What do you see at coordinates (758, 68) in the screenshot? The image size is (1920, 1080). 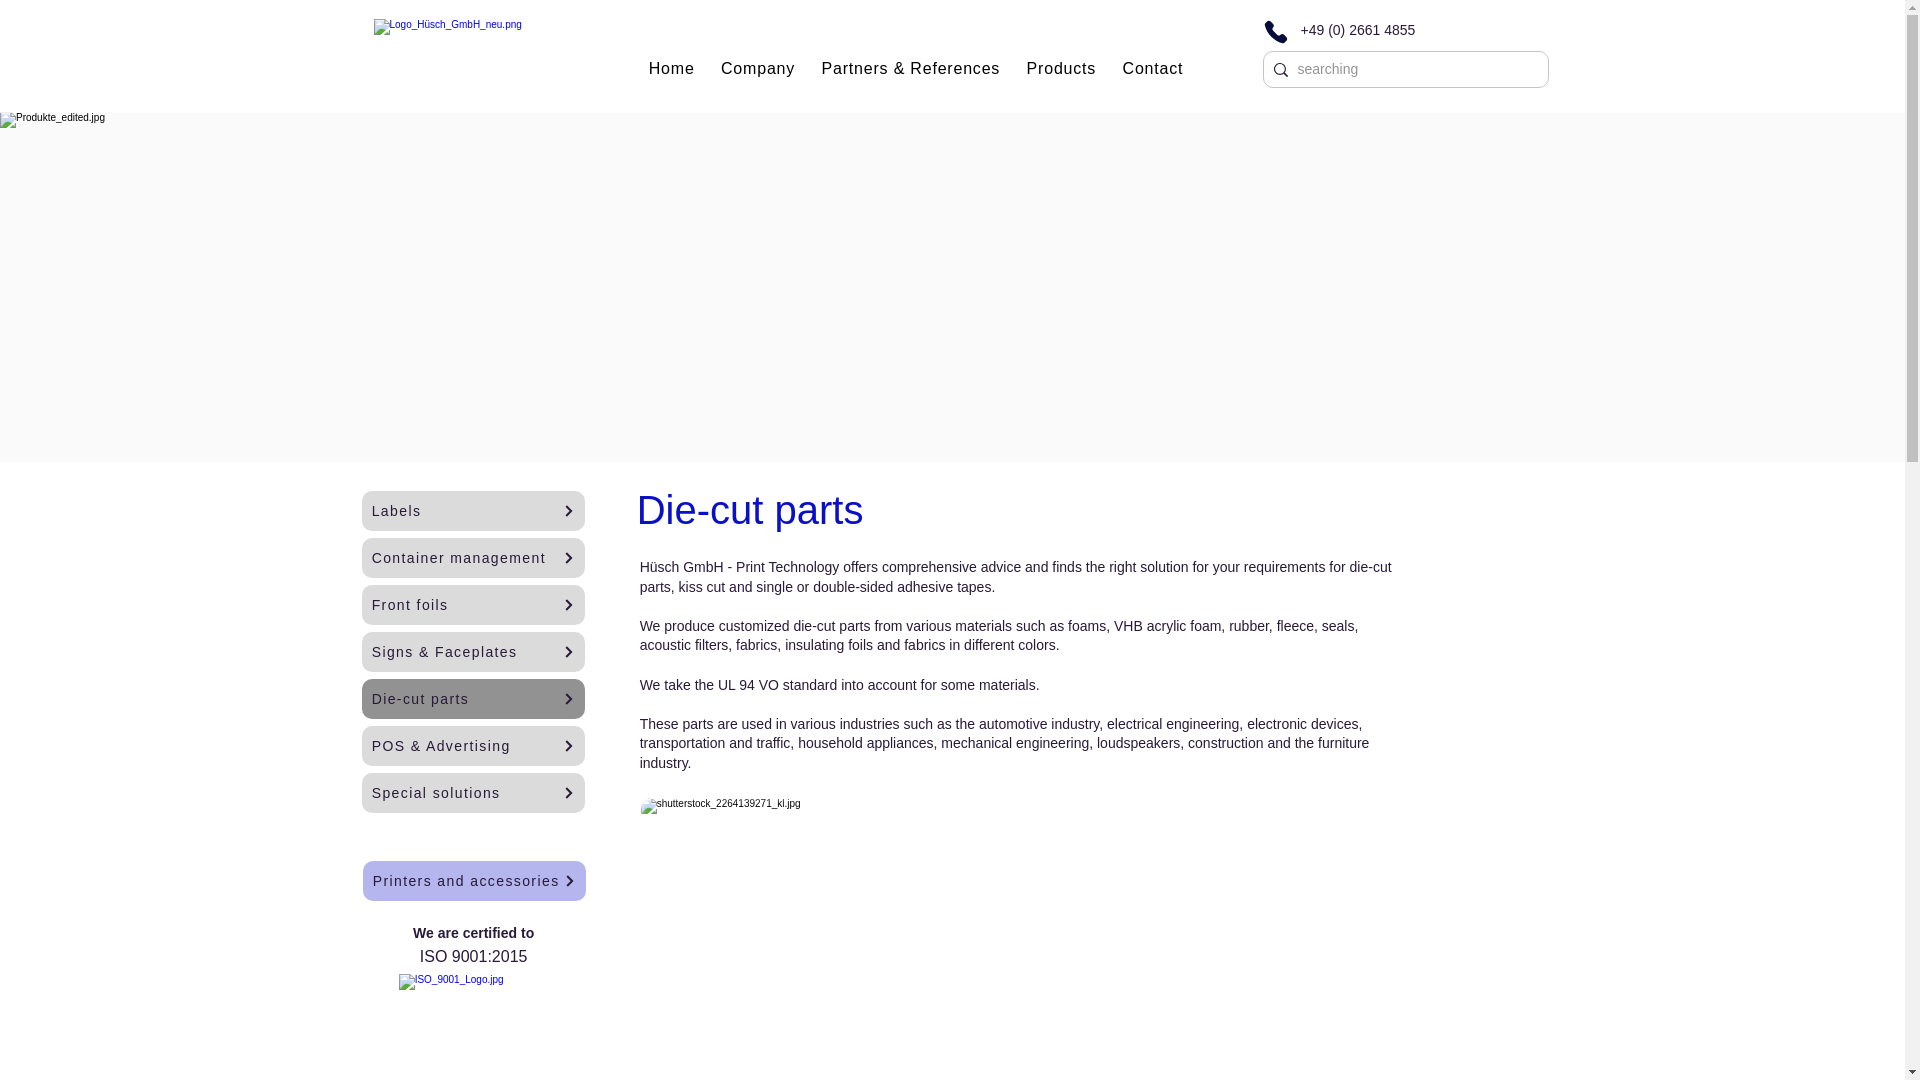 I see `Company` at bounding box center [758, 68].